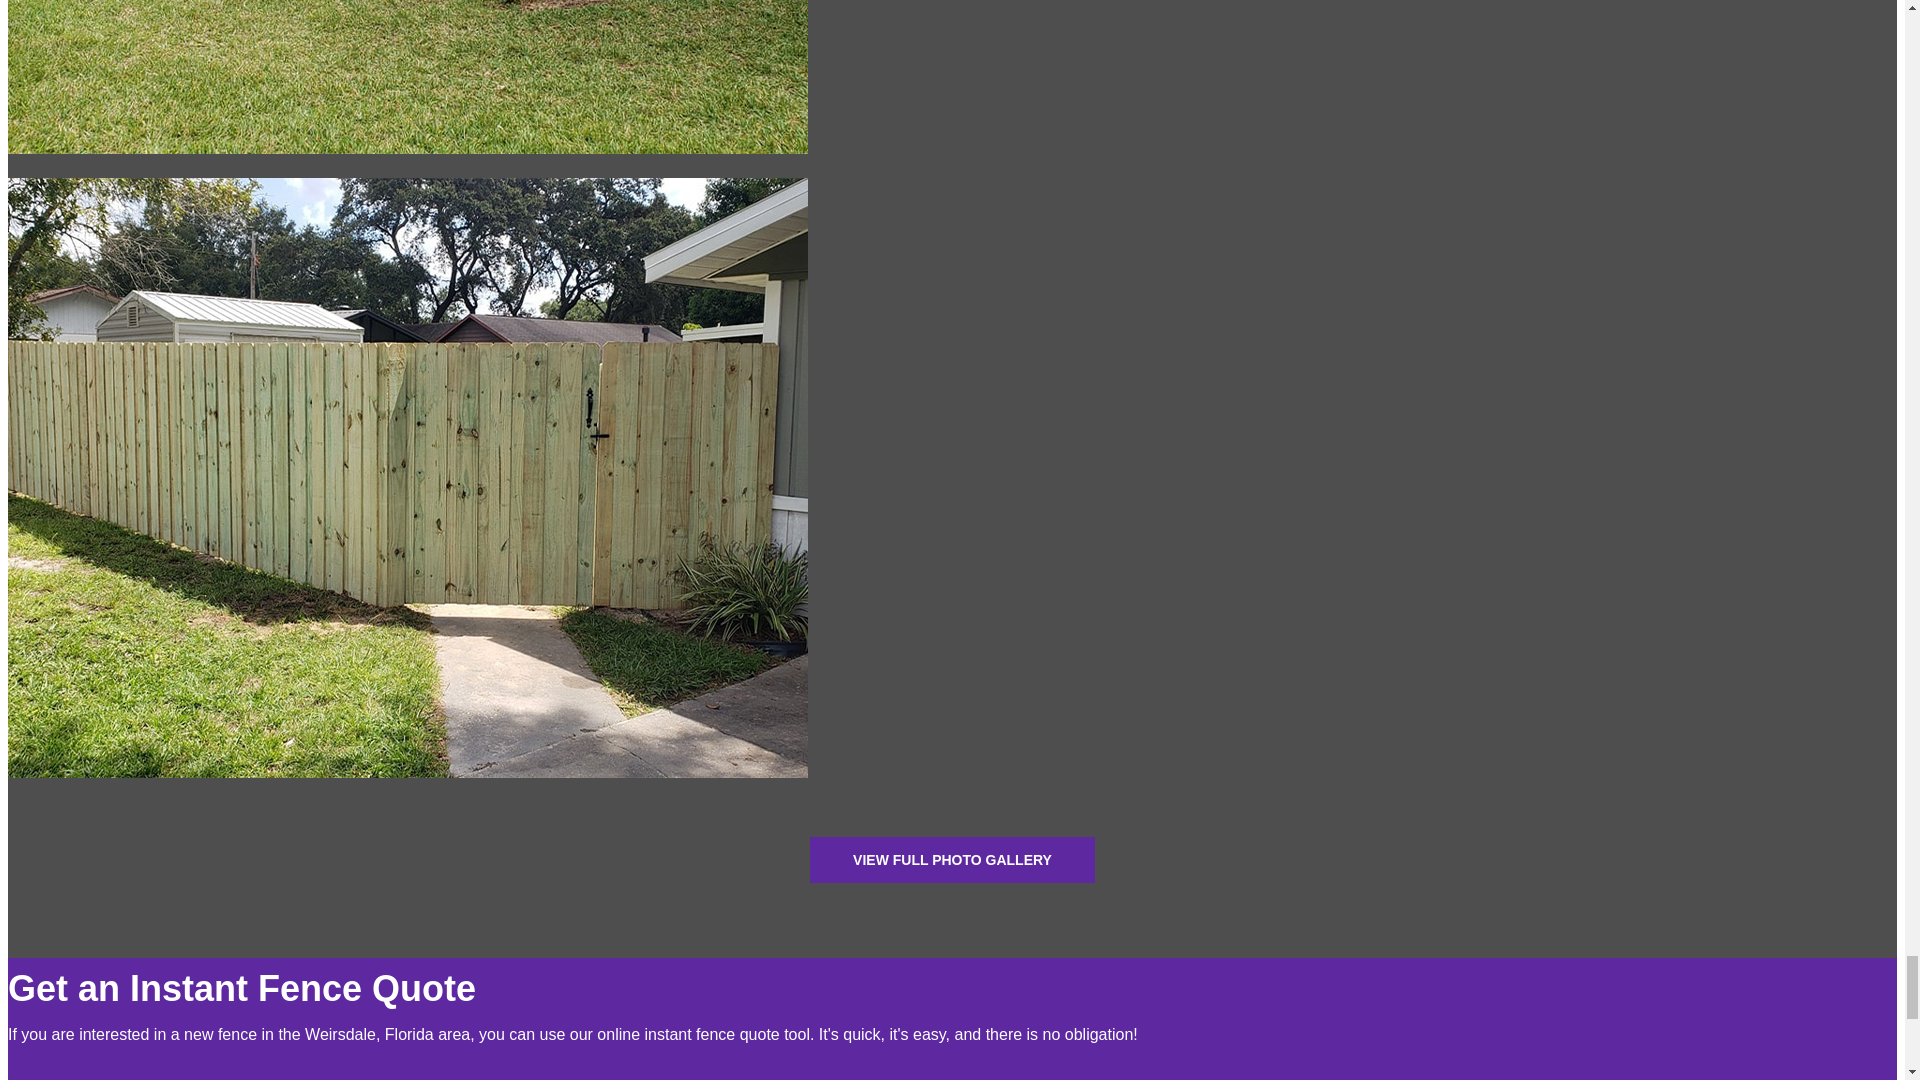 This screenshot has height=1080, width=1920. What do you see at coordinates (408, 168) in the screenshot?
I see `Weirsdale Florida Fence Project Photo` at bounding box center [408, 168].